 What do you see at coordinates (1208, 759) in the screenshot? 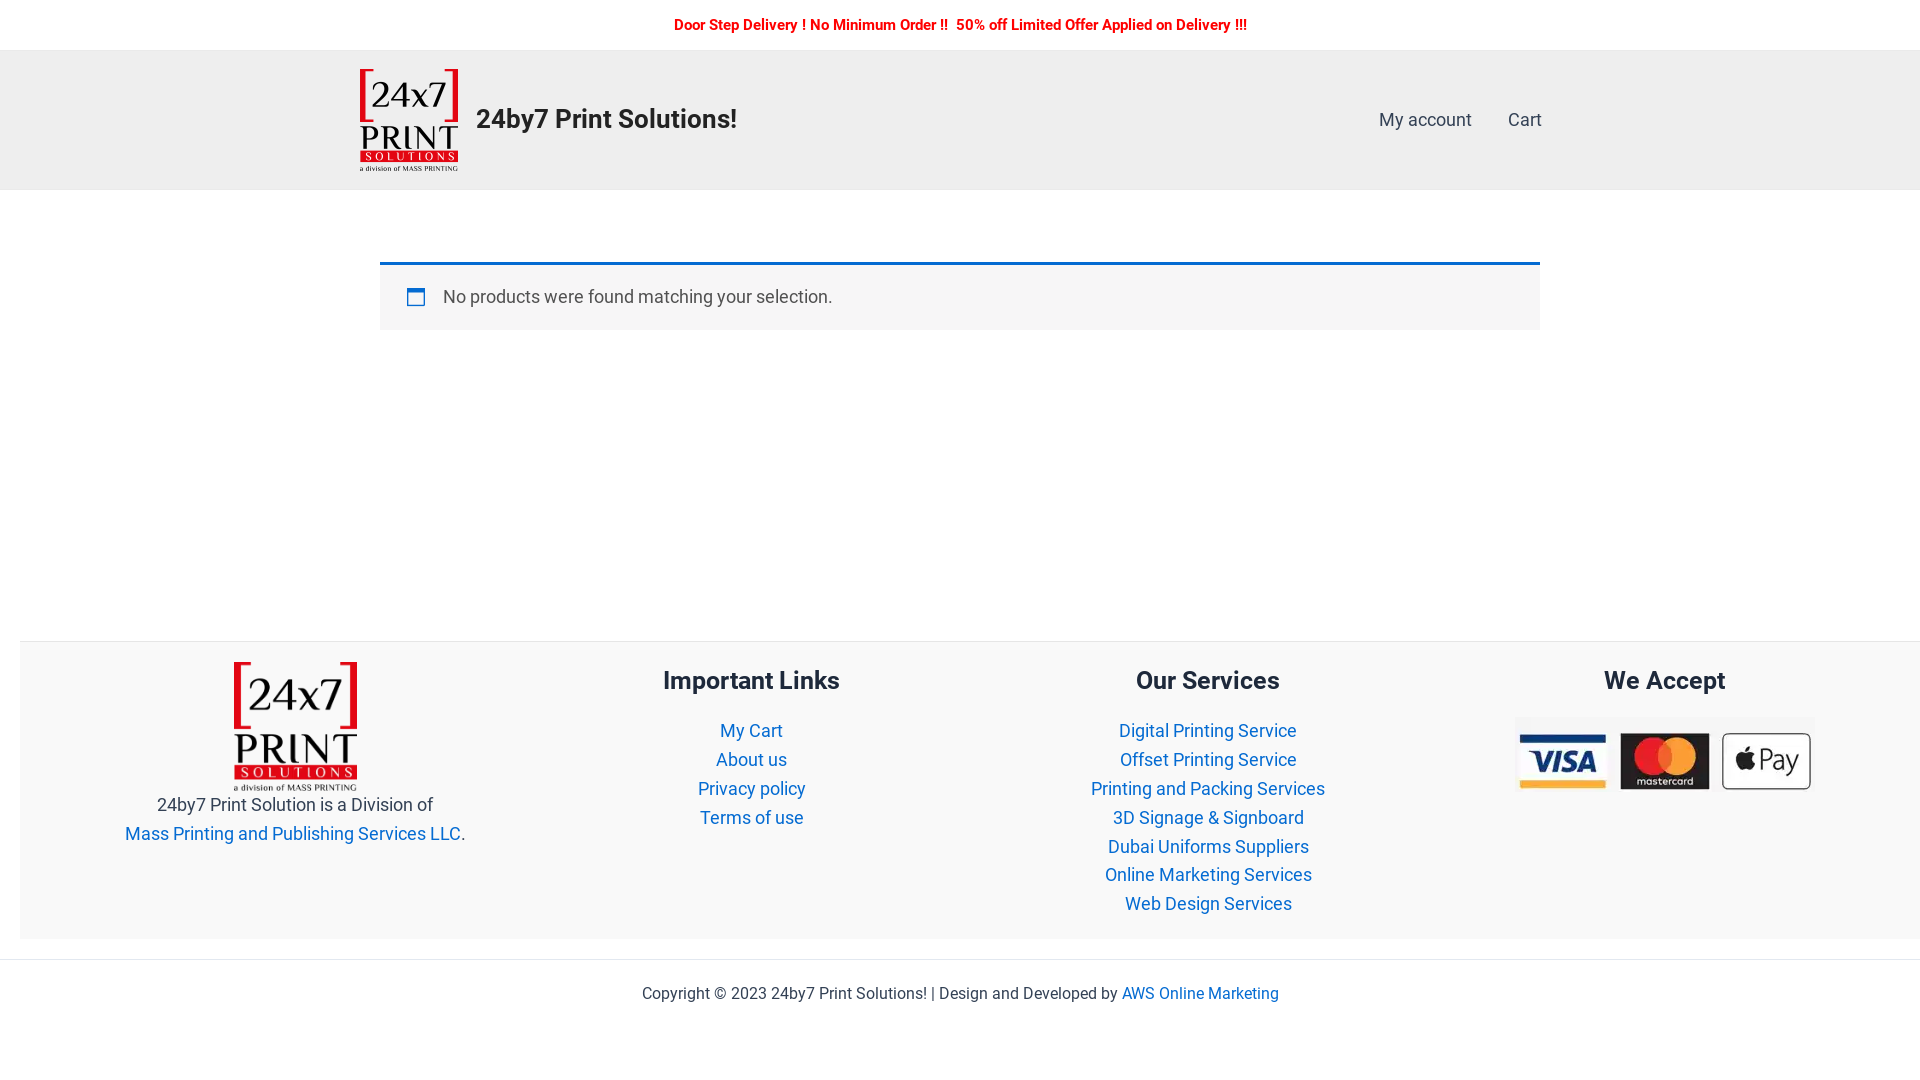
I see `Offset Printing Service` at bounding box center [1208, 759].